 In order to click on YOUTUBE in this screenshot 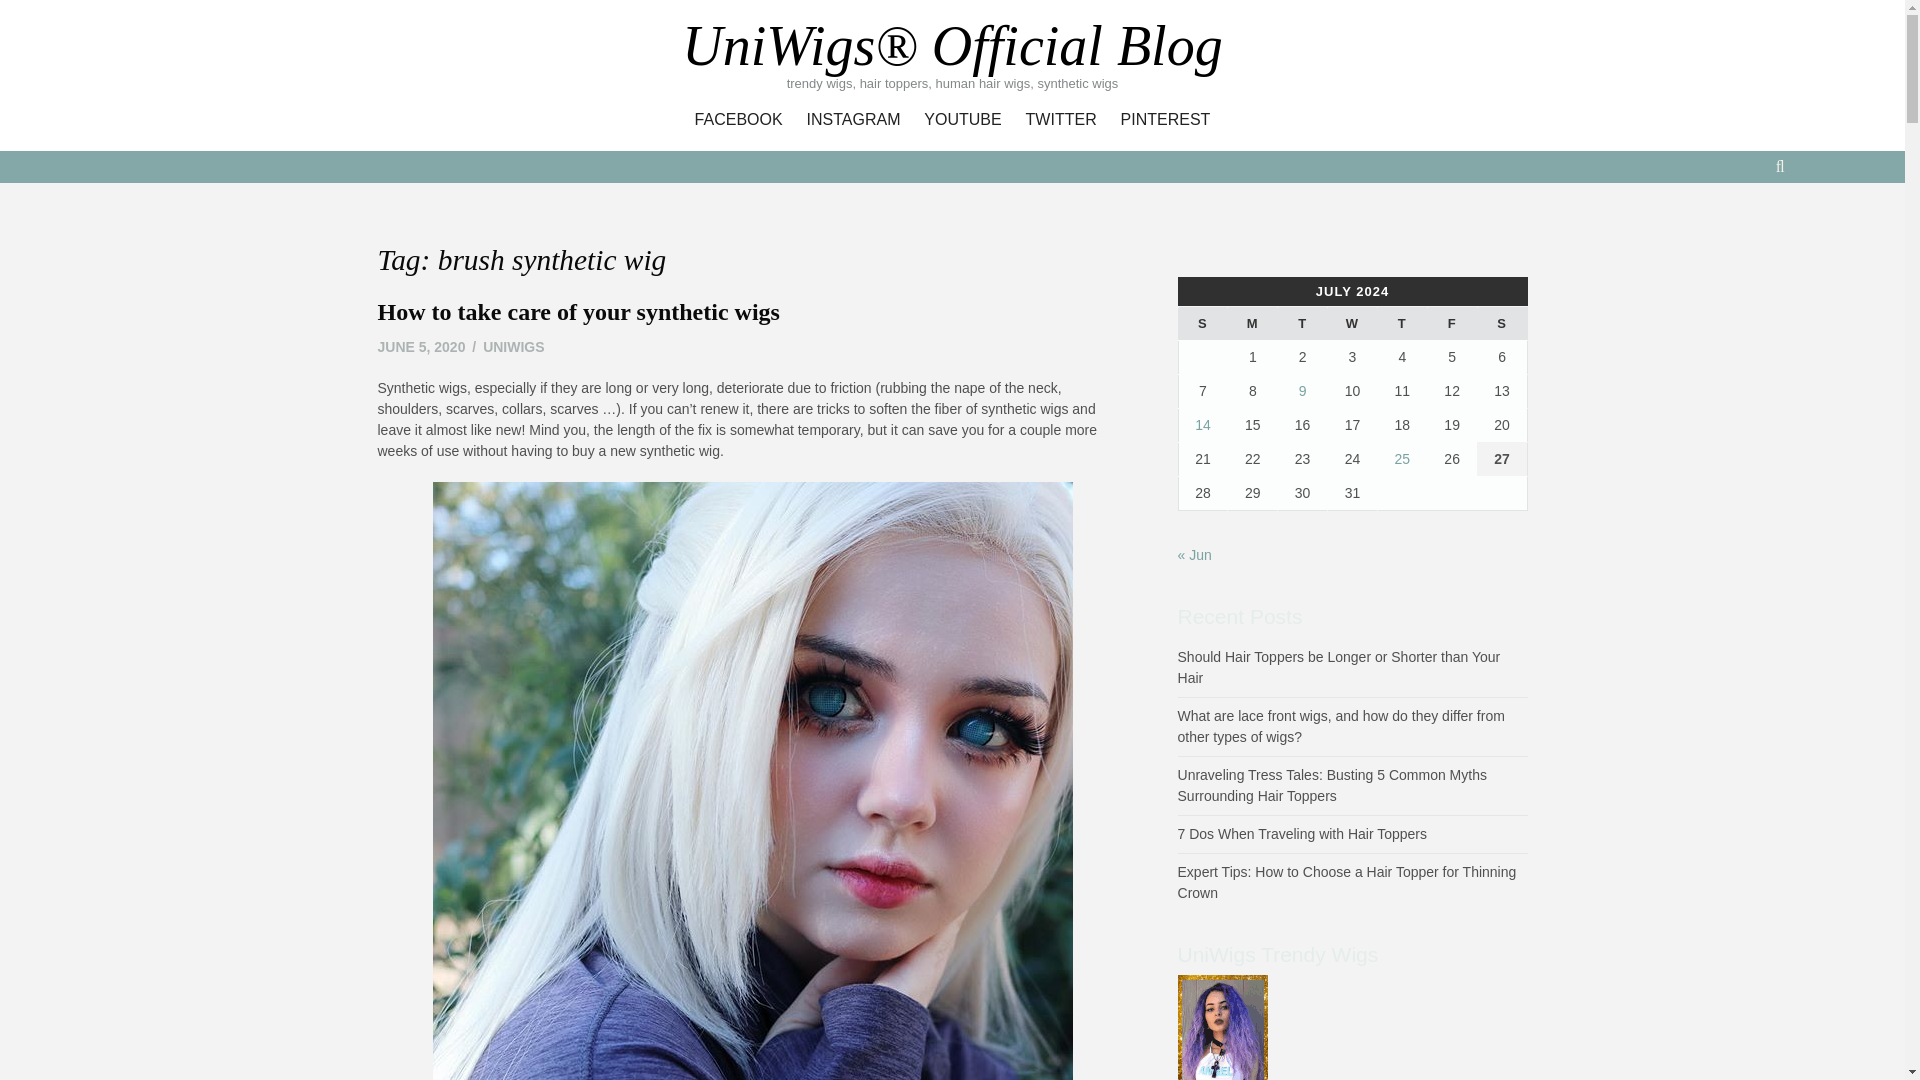, I will do `click(1166, 120)`.